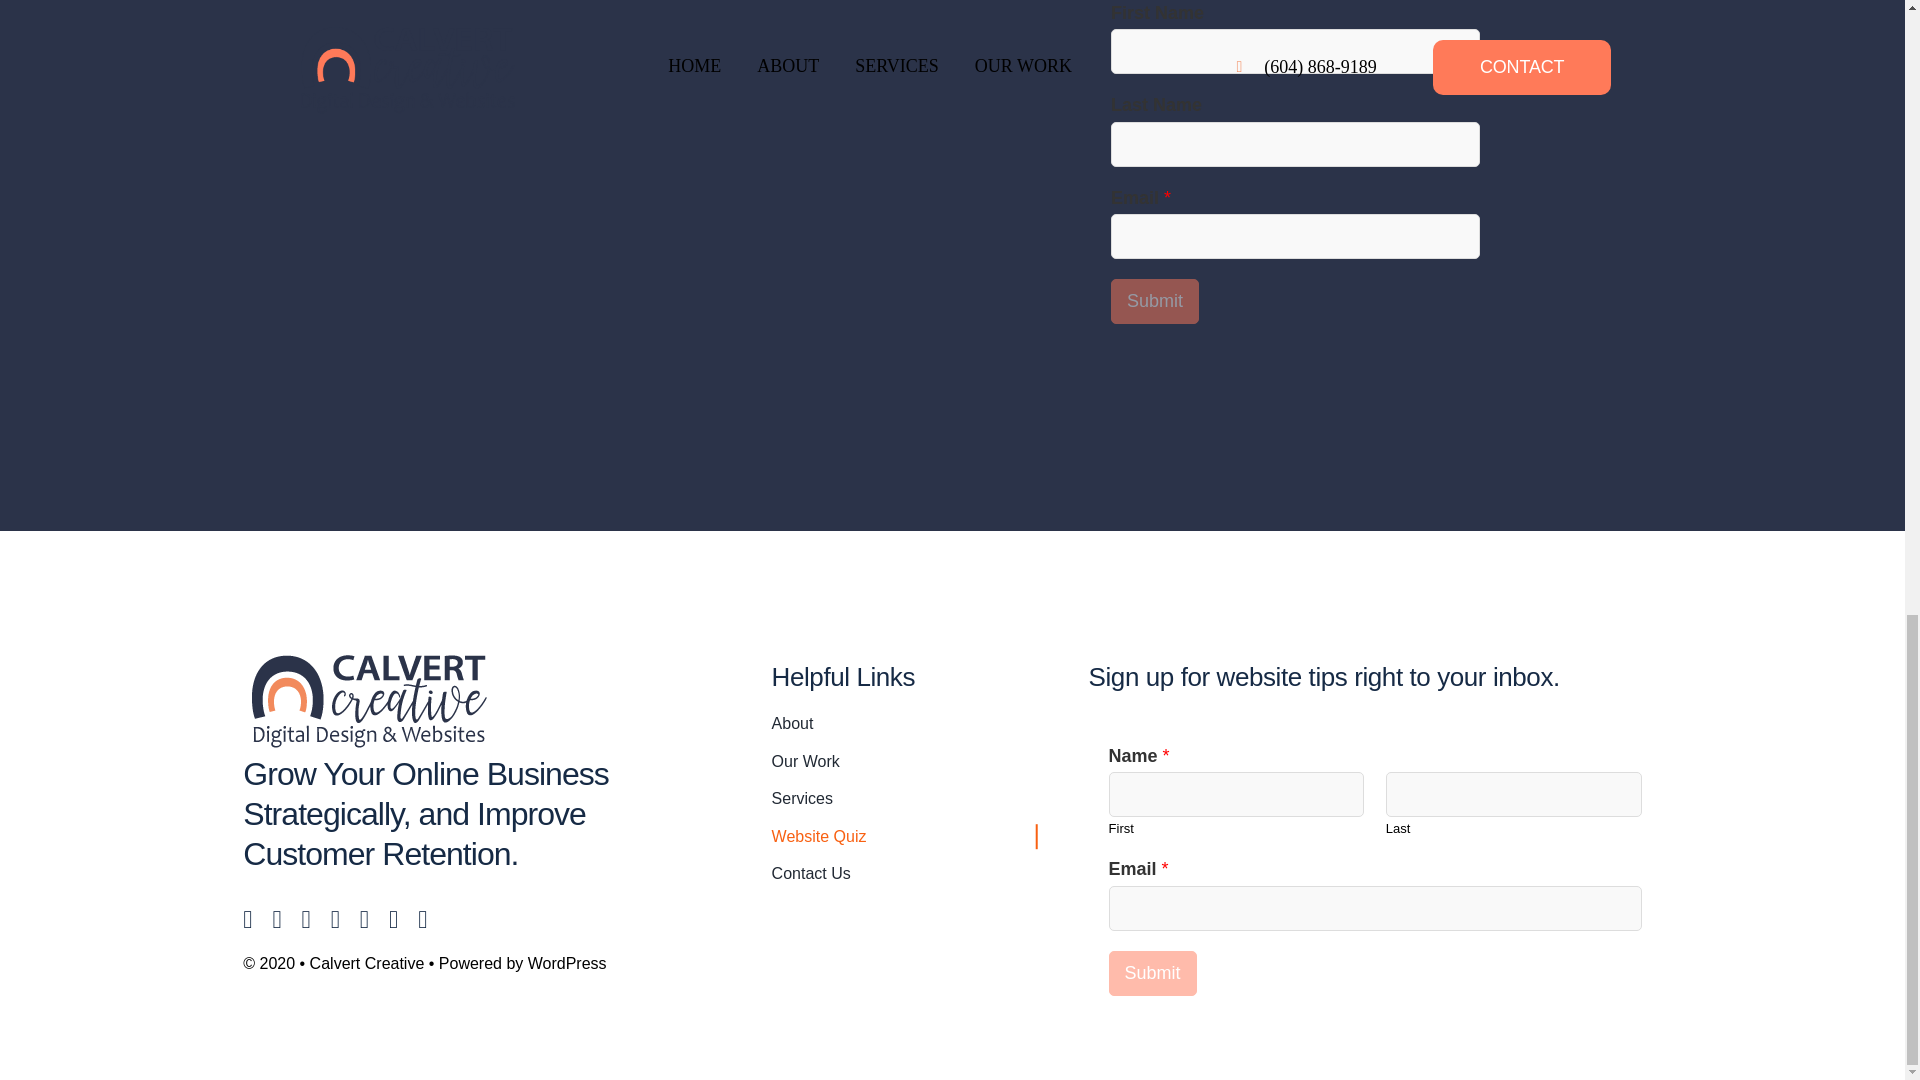 The height and width of the screenshot is (1080, 1920). I want to click on Submit, so click(1152, 973).